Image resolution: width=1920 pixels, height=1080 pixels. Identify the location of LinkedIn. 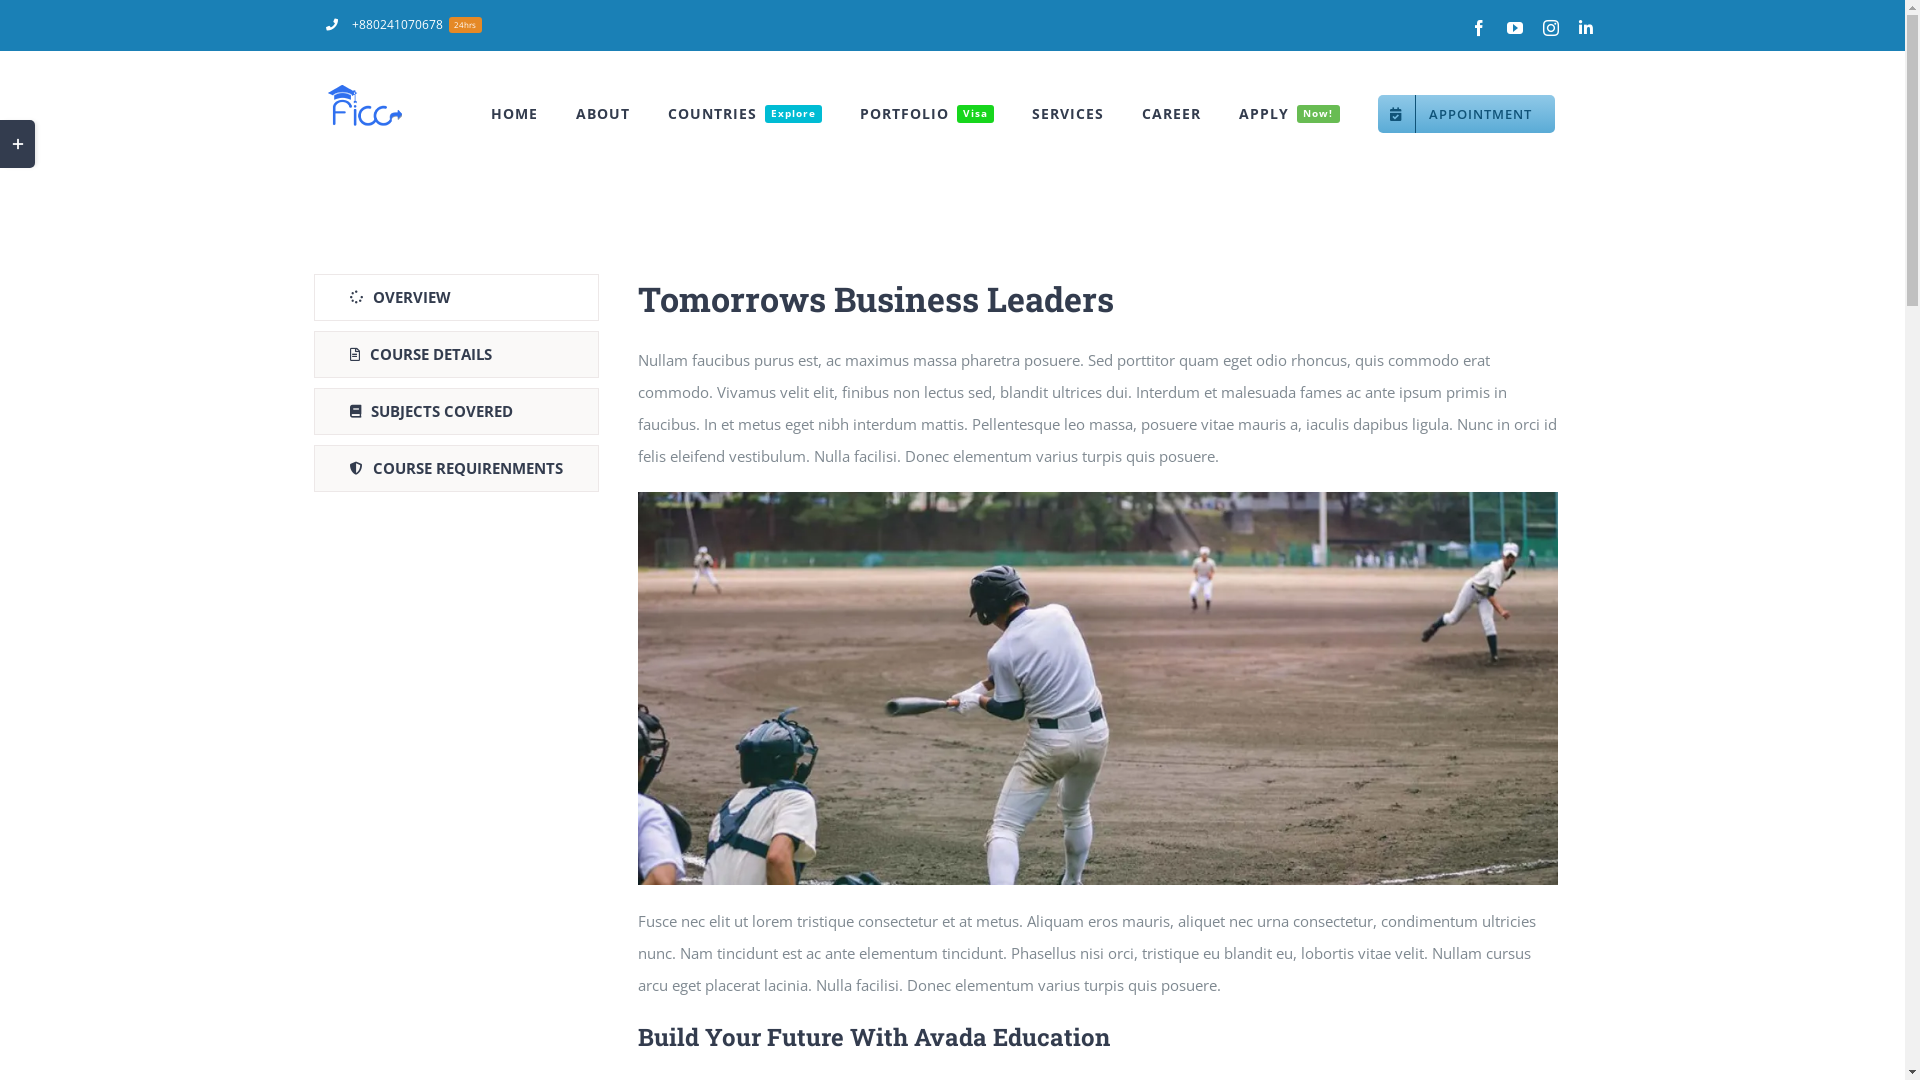
(1586, 28).